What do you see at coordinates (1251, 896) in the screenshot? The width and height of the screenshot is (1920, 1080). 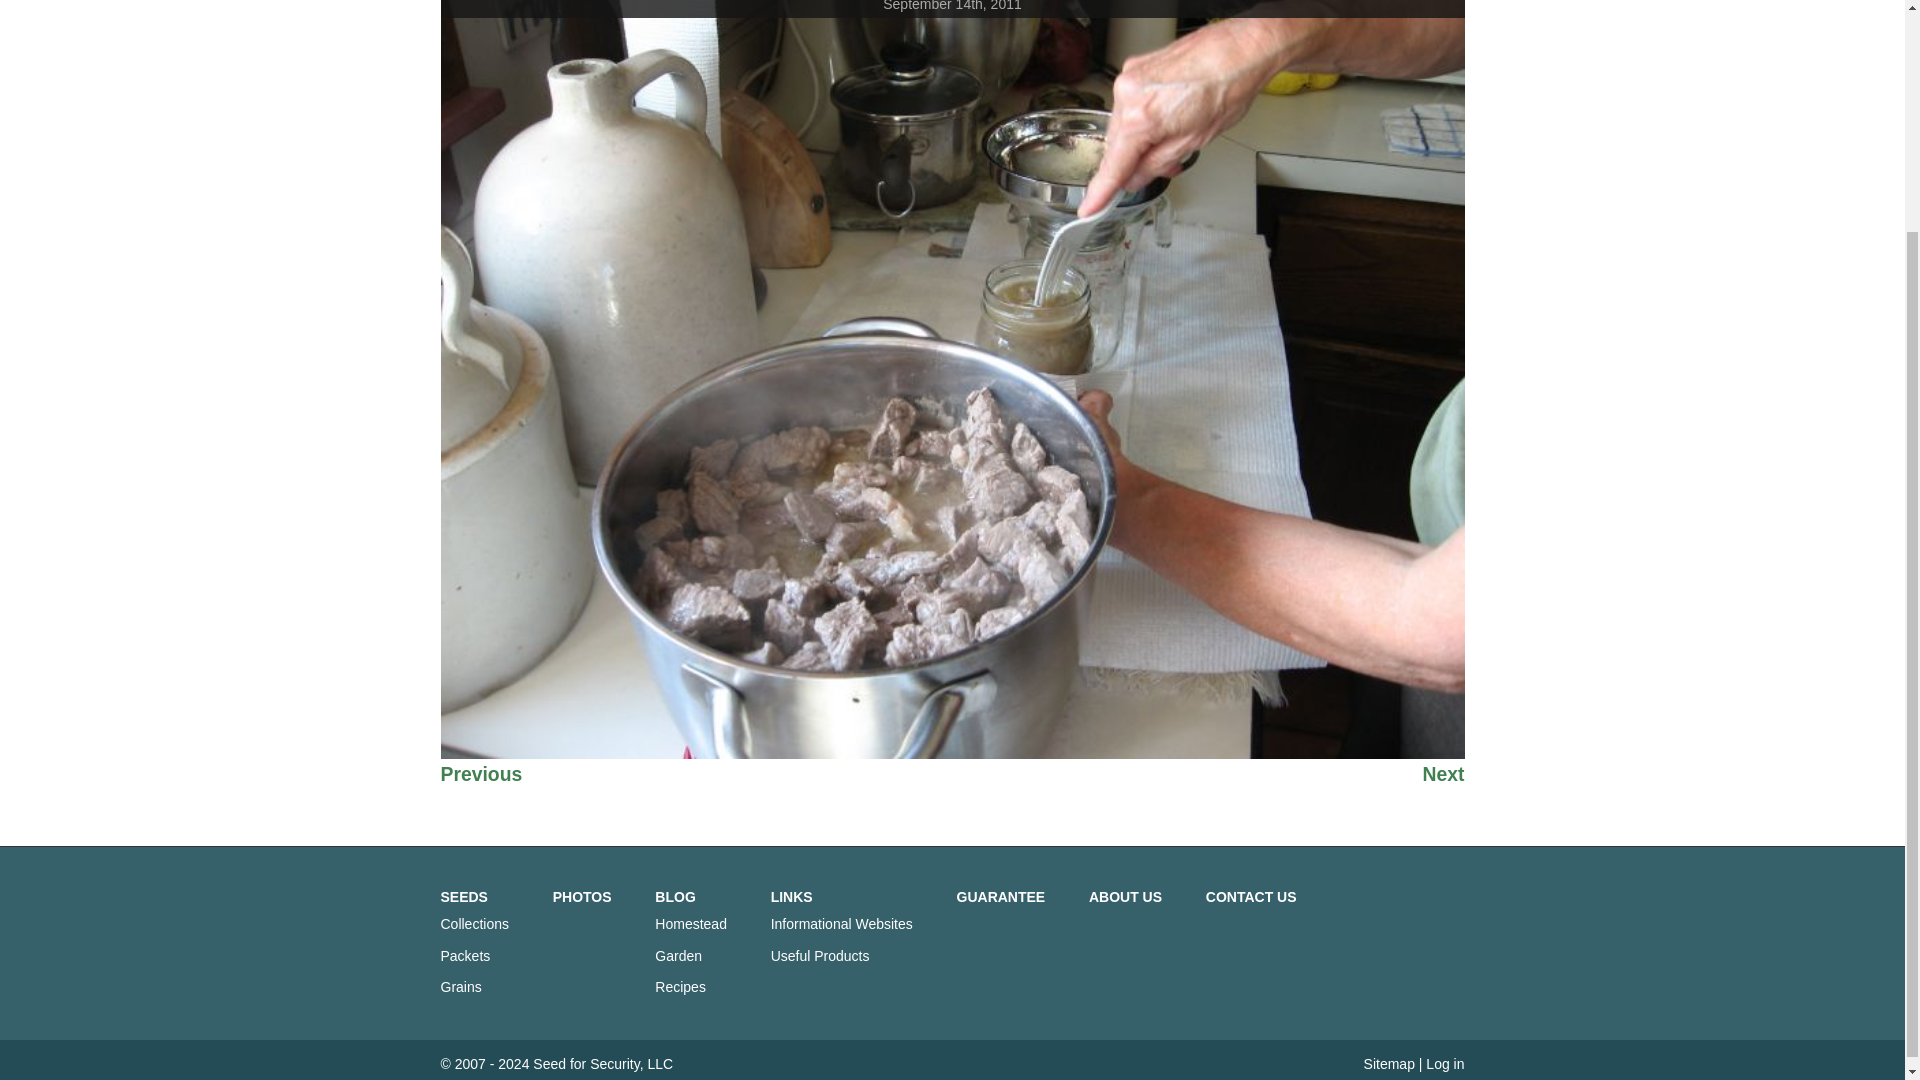 I see `CONTACT US` at bounding box center [1251, 896].